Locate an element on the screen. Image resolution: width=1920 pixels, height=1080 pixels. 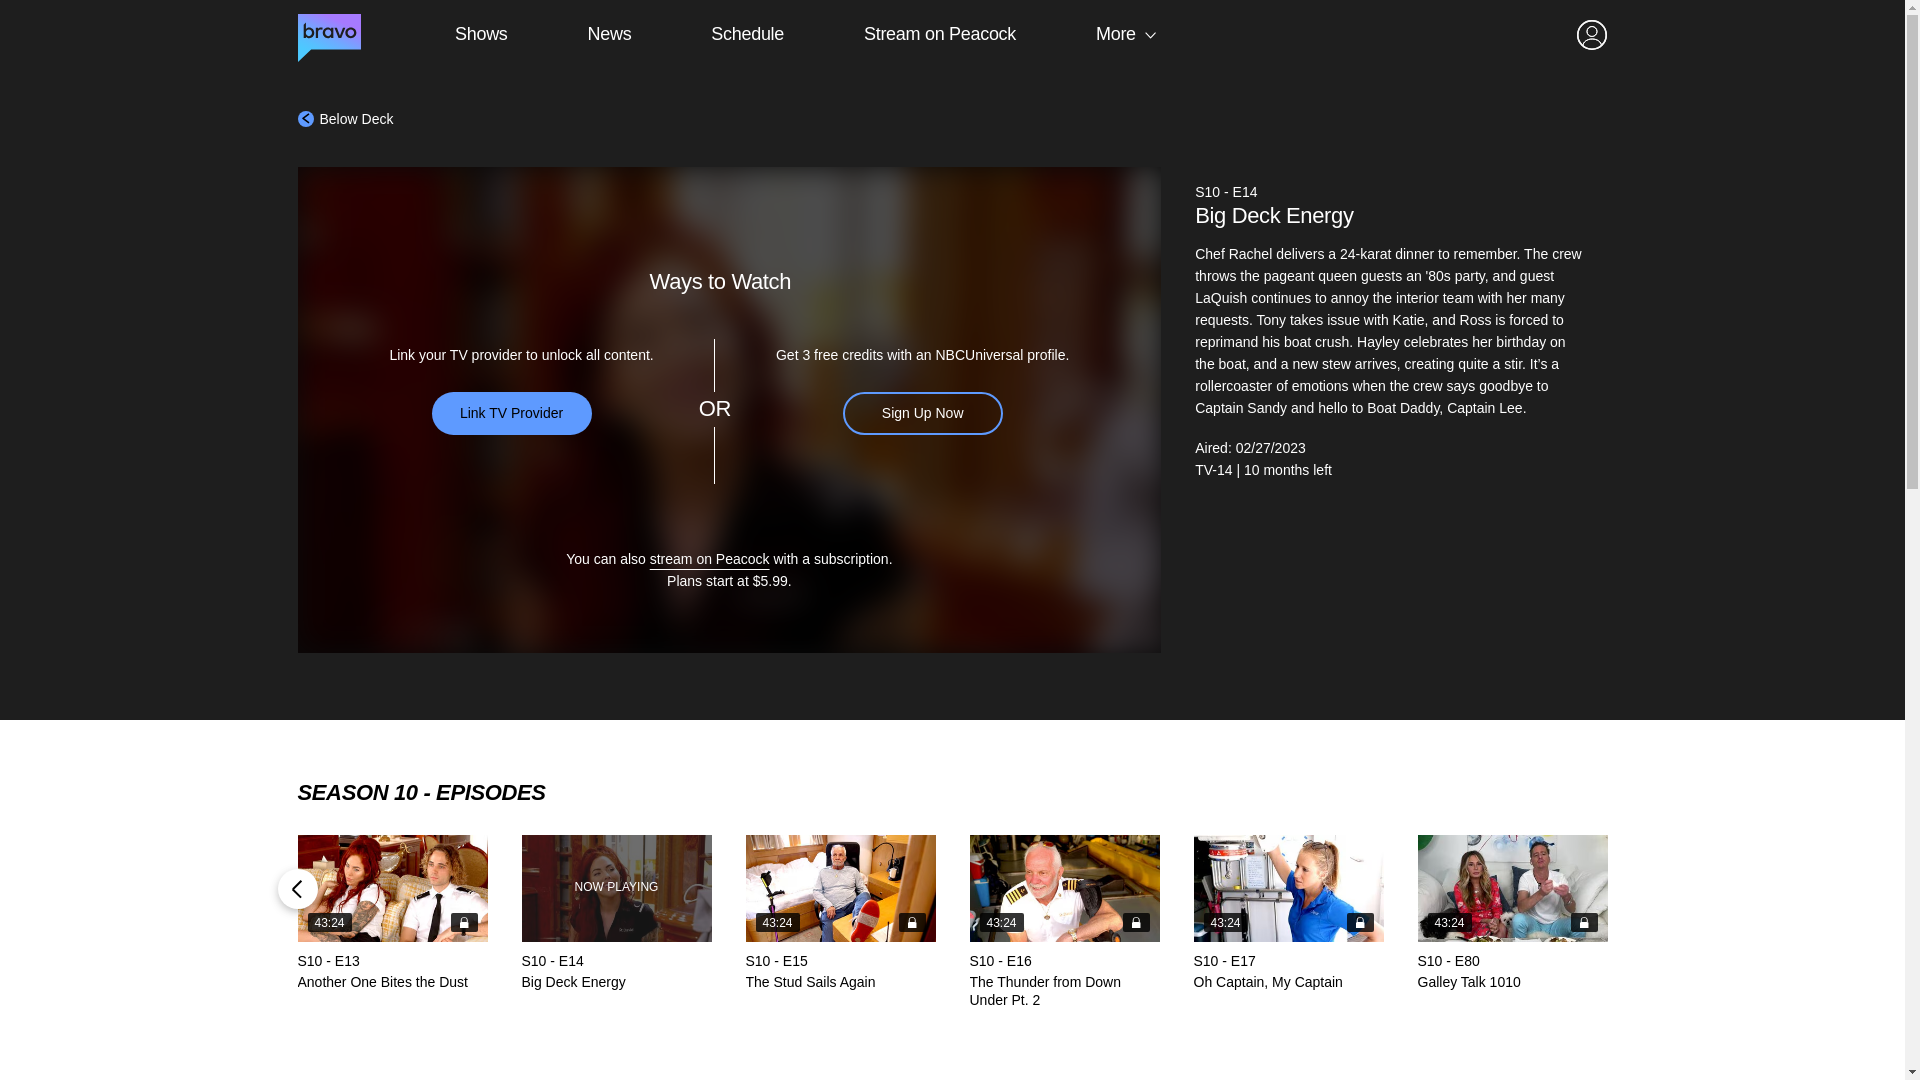
More is located at coordinates (345, 119).